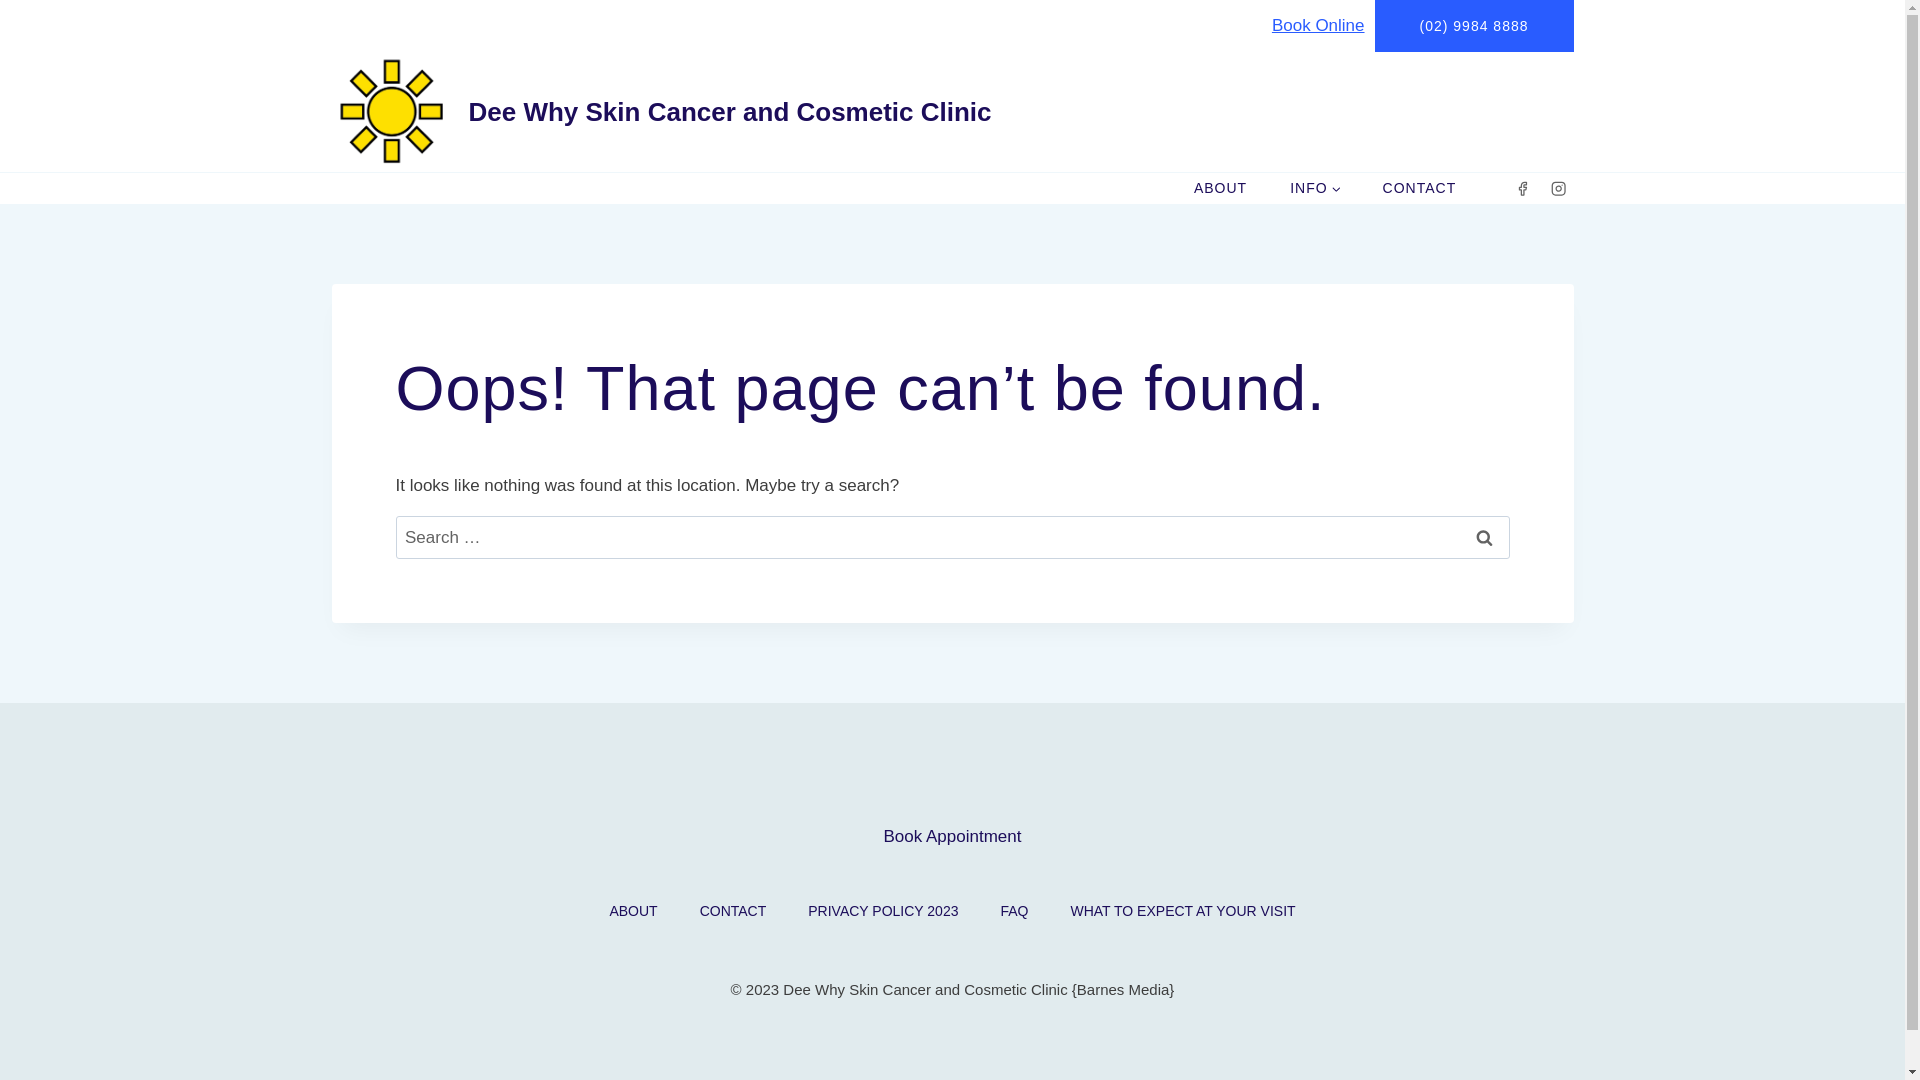  I want to click on (02) 9984 8888, so click(1474, 26).